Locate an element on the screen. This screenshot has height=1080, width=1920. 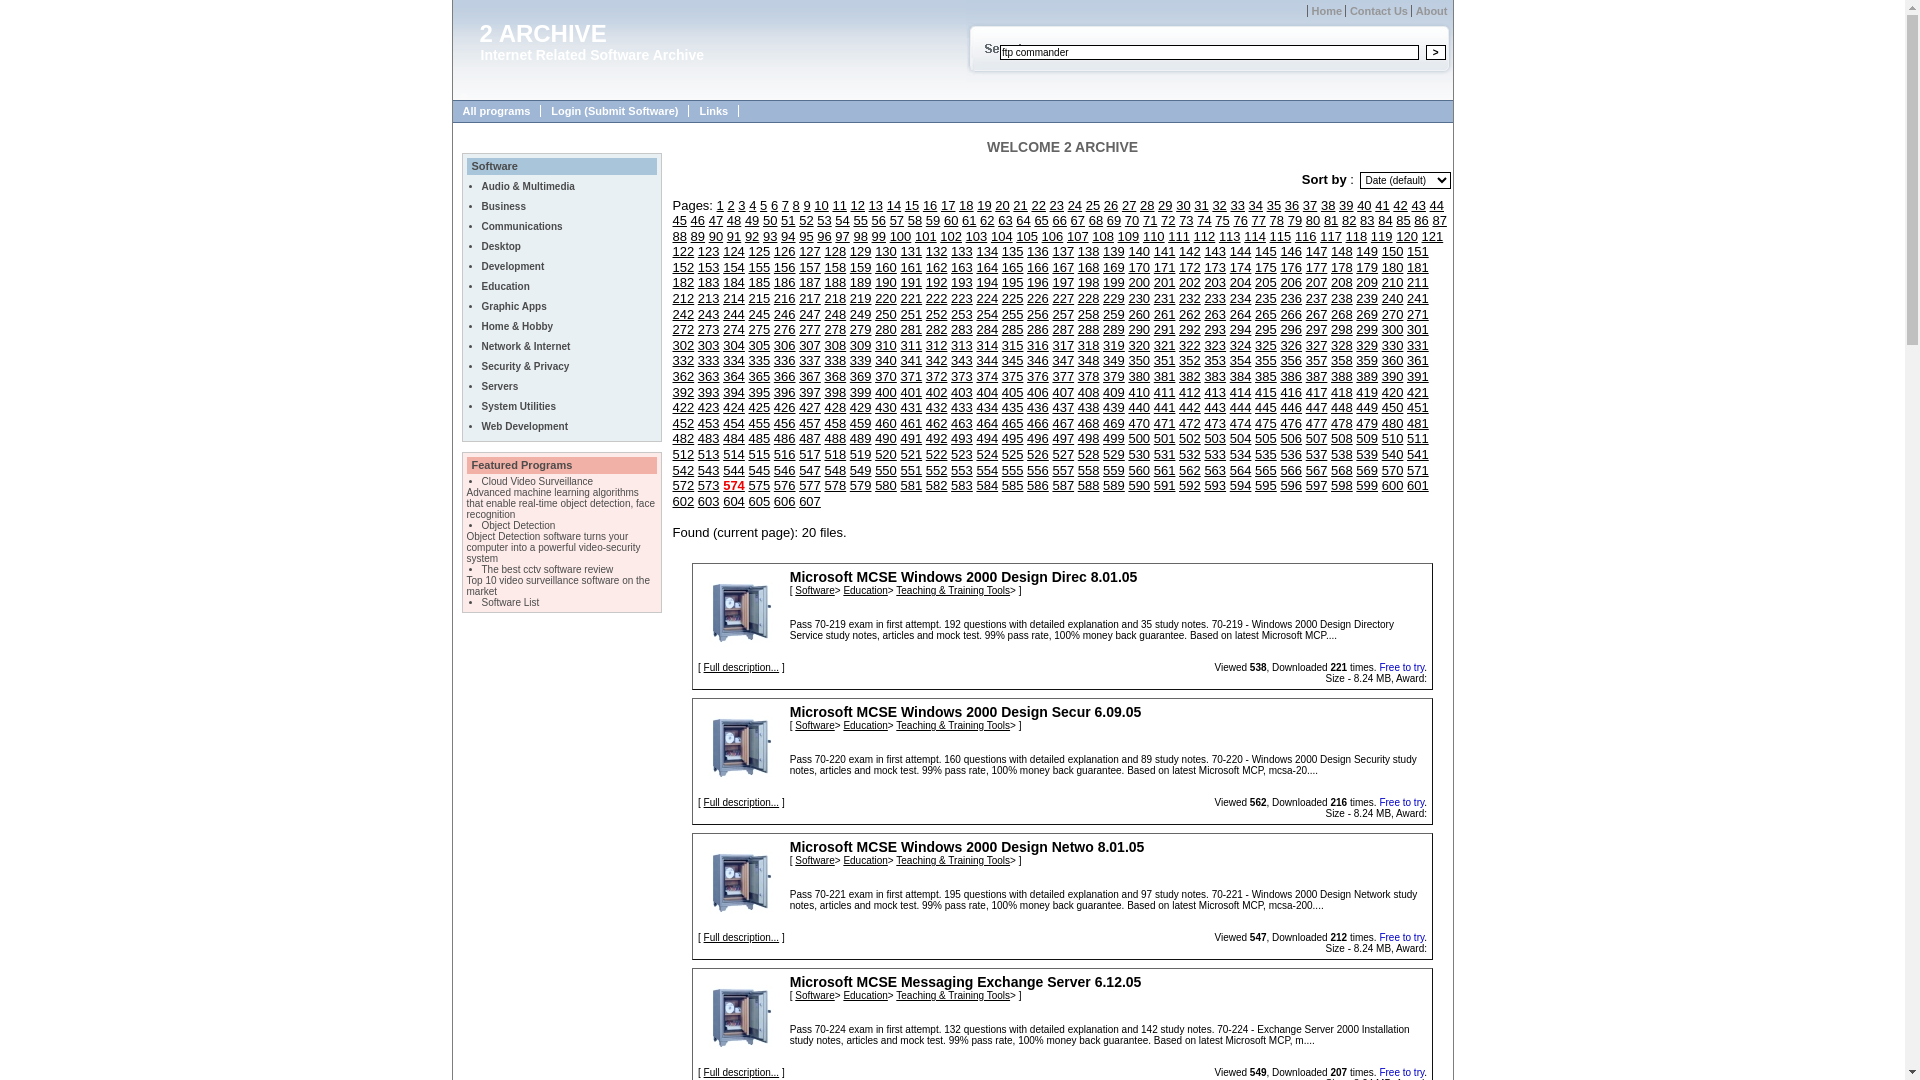
322 is located at coordinates (1190, 346).